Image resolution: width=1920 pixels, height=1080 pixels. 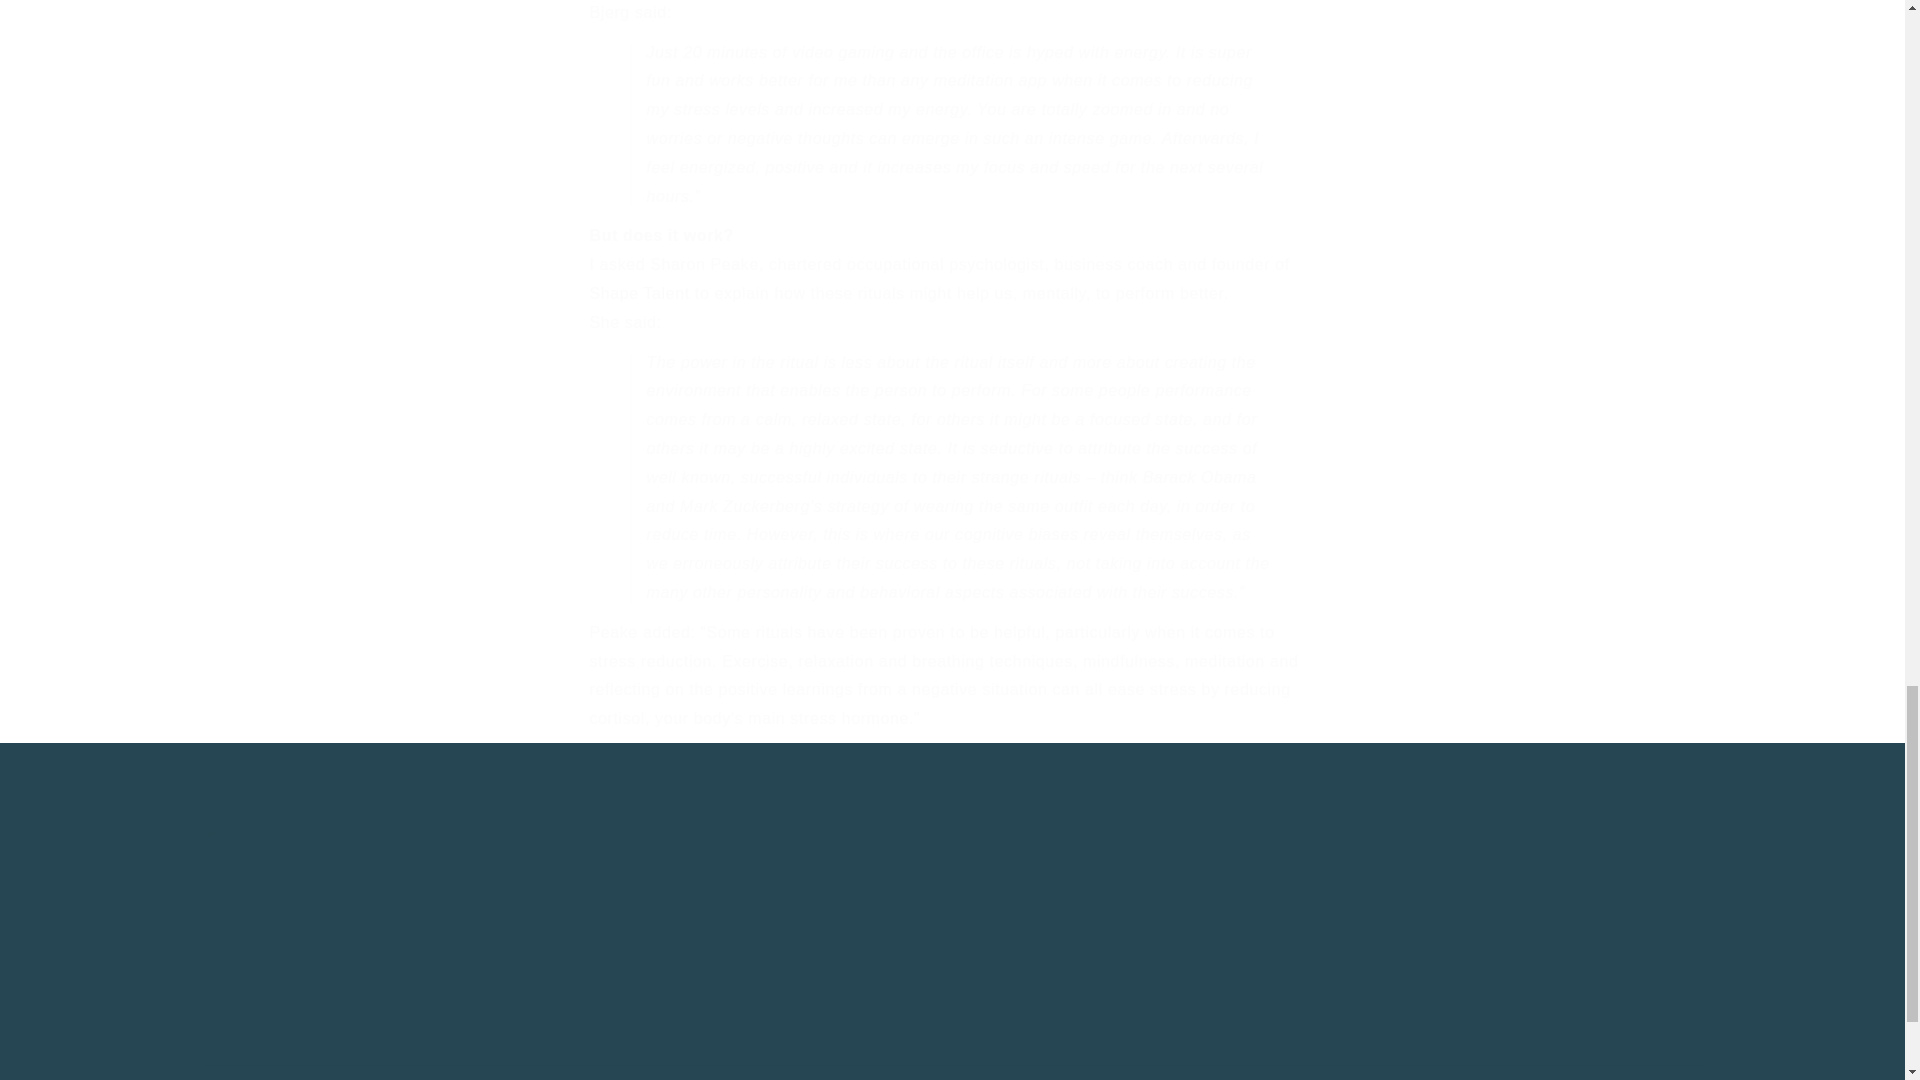 I want to click on Blog And Resources, so click(x=639, y=294).